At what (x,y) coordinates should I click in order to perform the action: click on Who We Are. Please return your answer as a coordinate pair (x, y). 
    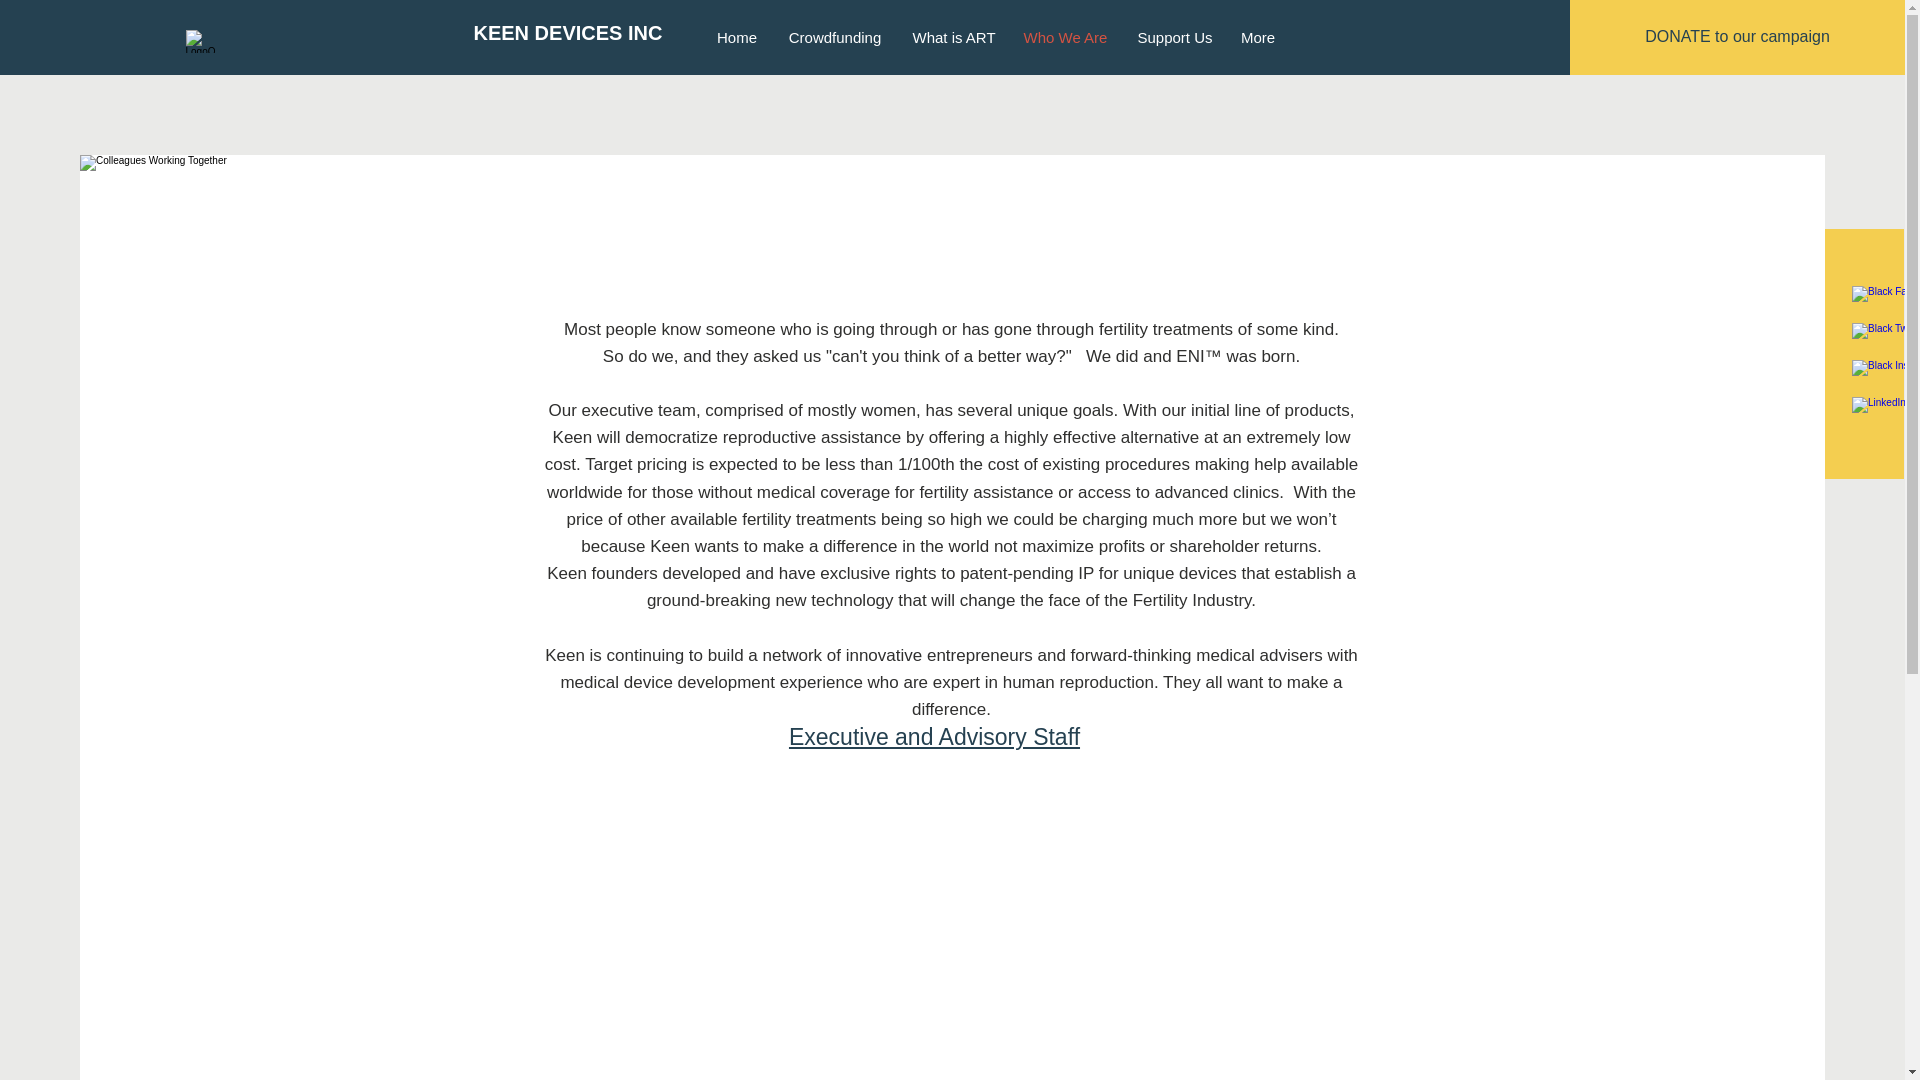
    Looking at the image, I should click on (1064, 36).